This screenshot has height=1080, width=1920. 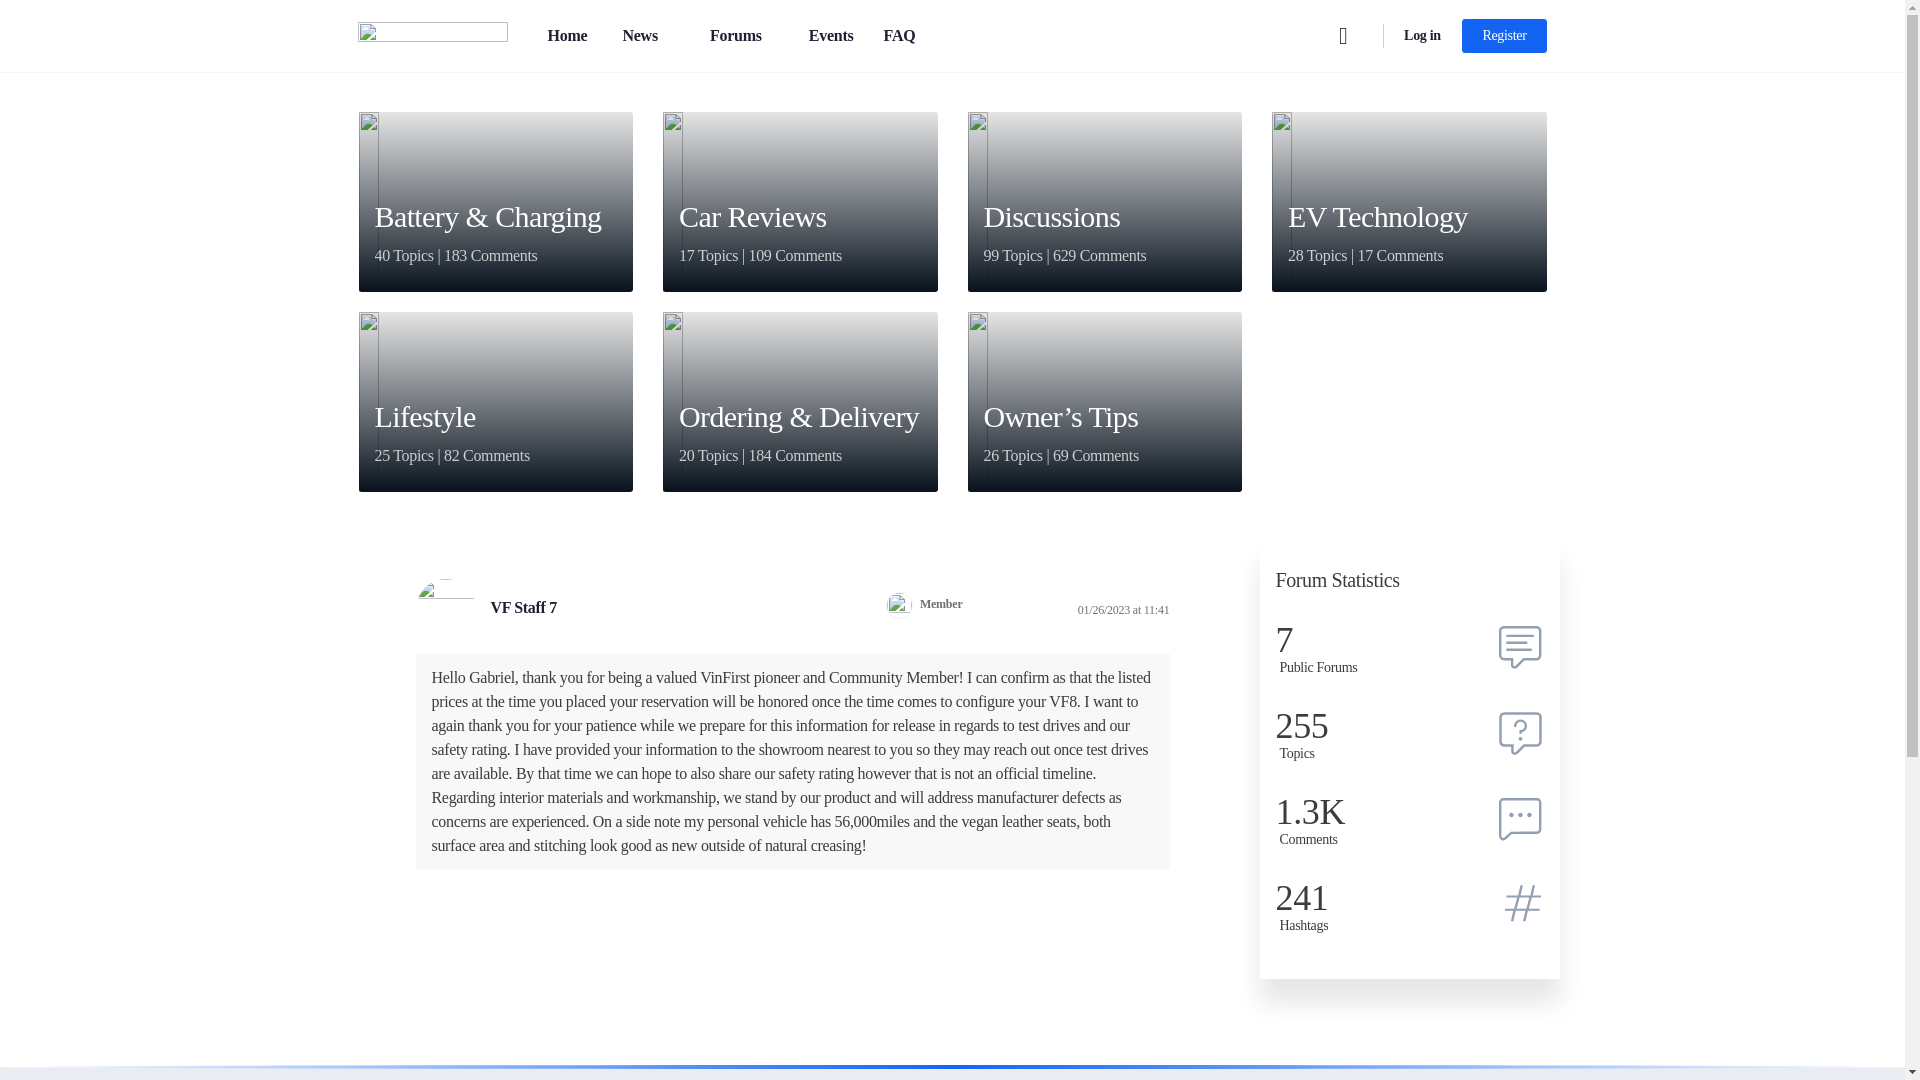 I want to click on Log in, so click(x=1422, y=36).